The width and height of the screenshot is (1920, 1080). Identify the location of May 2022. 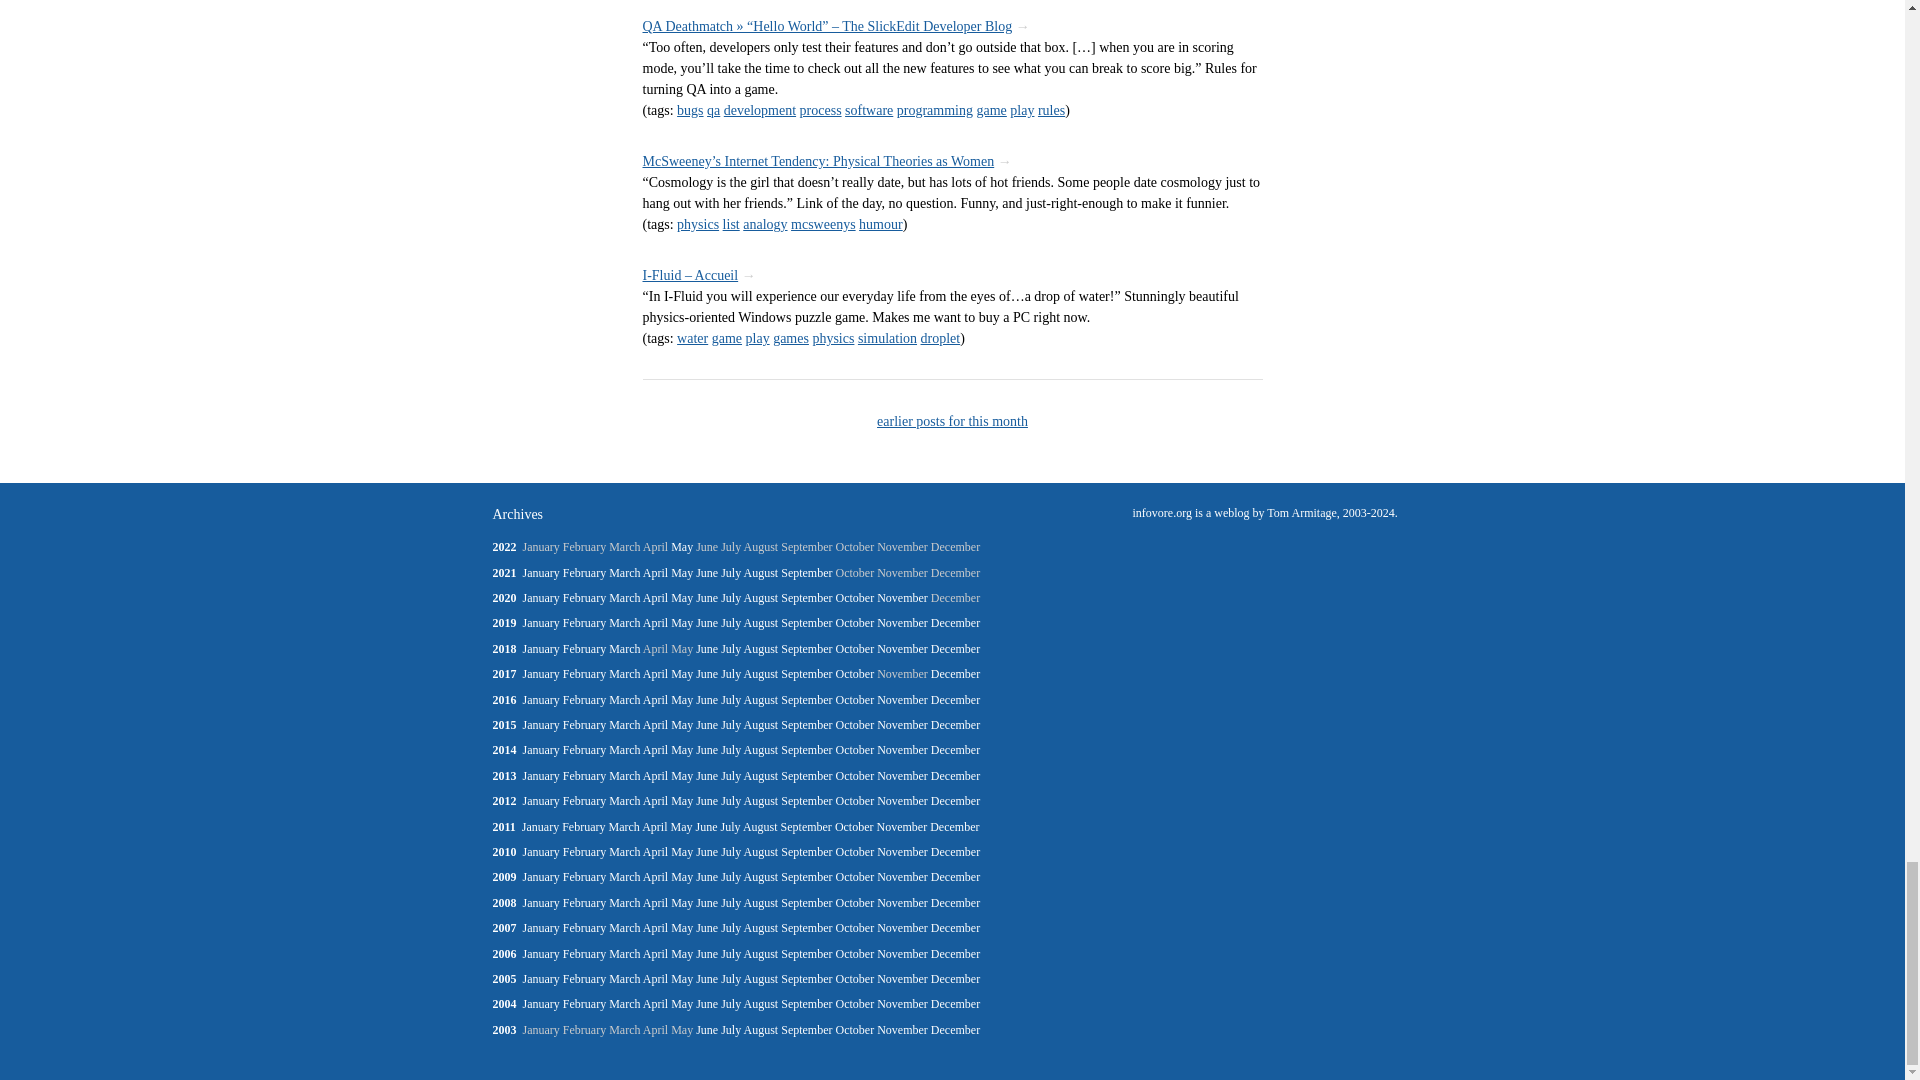
(682, 547).